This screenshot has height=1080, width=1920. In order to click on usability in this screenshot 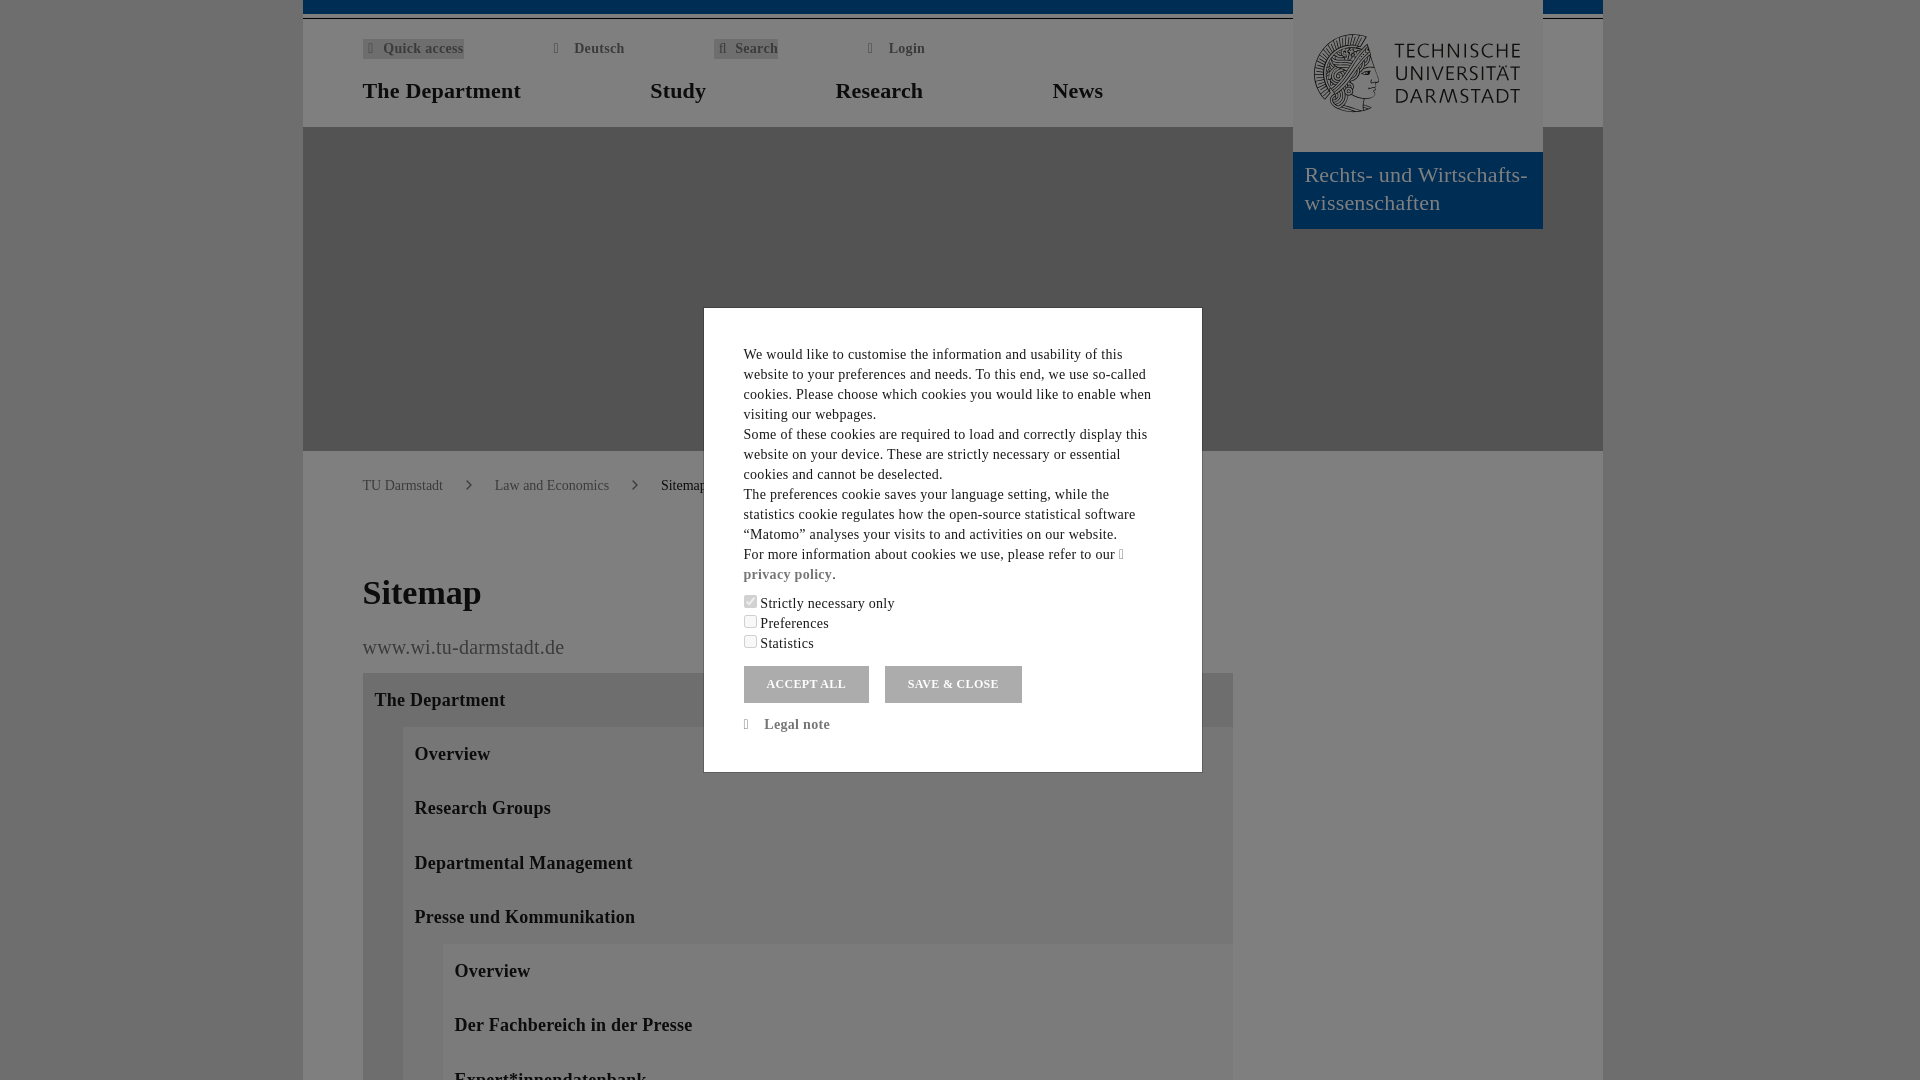, I will do `click(750, 620)`.